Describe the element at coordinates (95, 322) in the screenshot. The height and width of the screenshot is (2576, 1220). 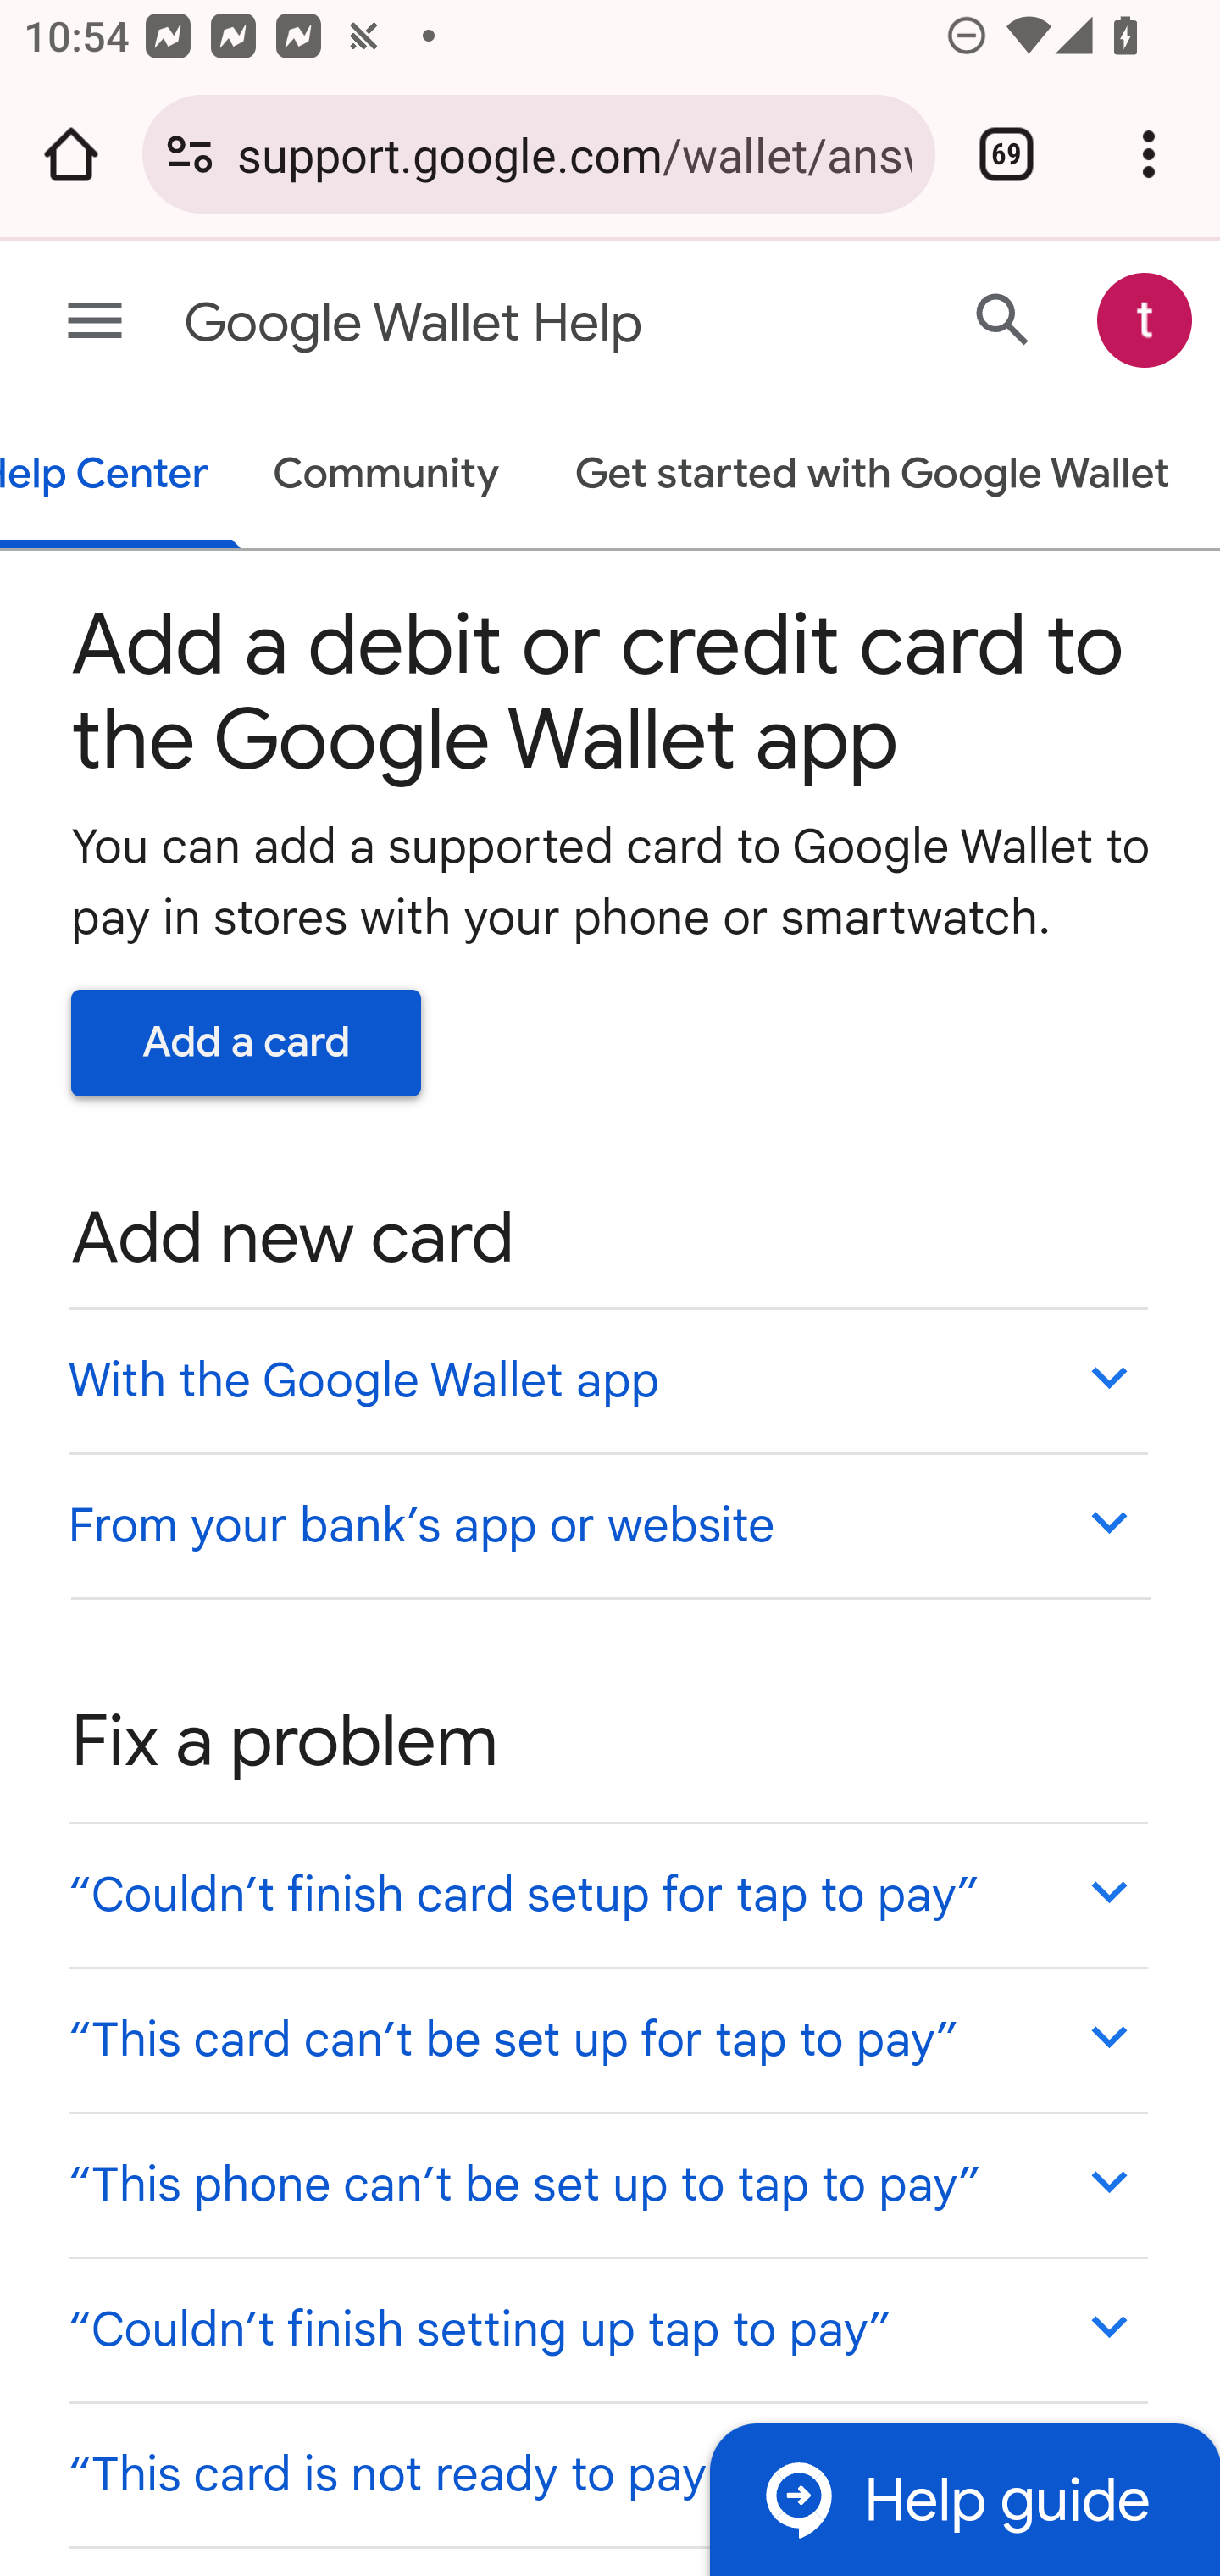
I see `Main menu` at that location.